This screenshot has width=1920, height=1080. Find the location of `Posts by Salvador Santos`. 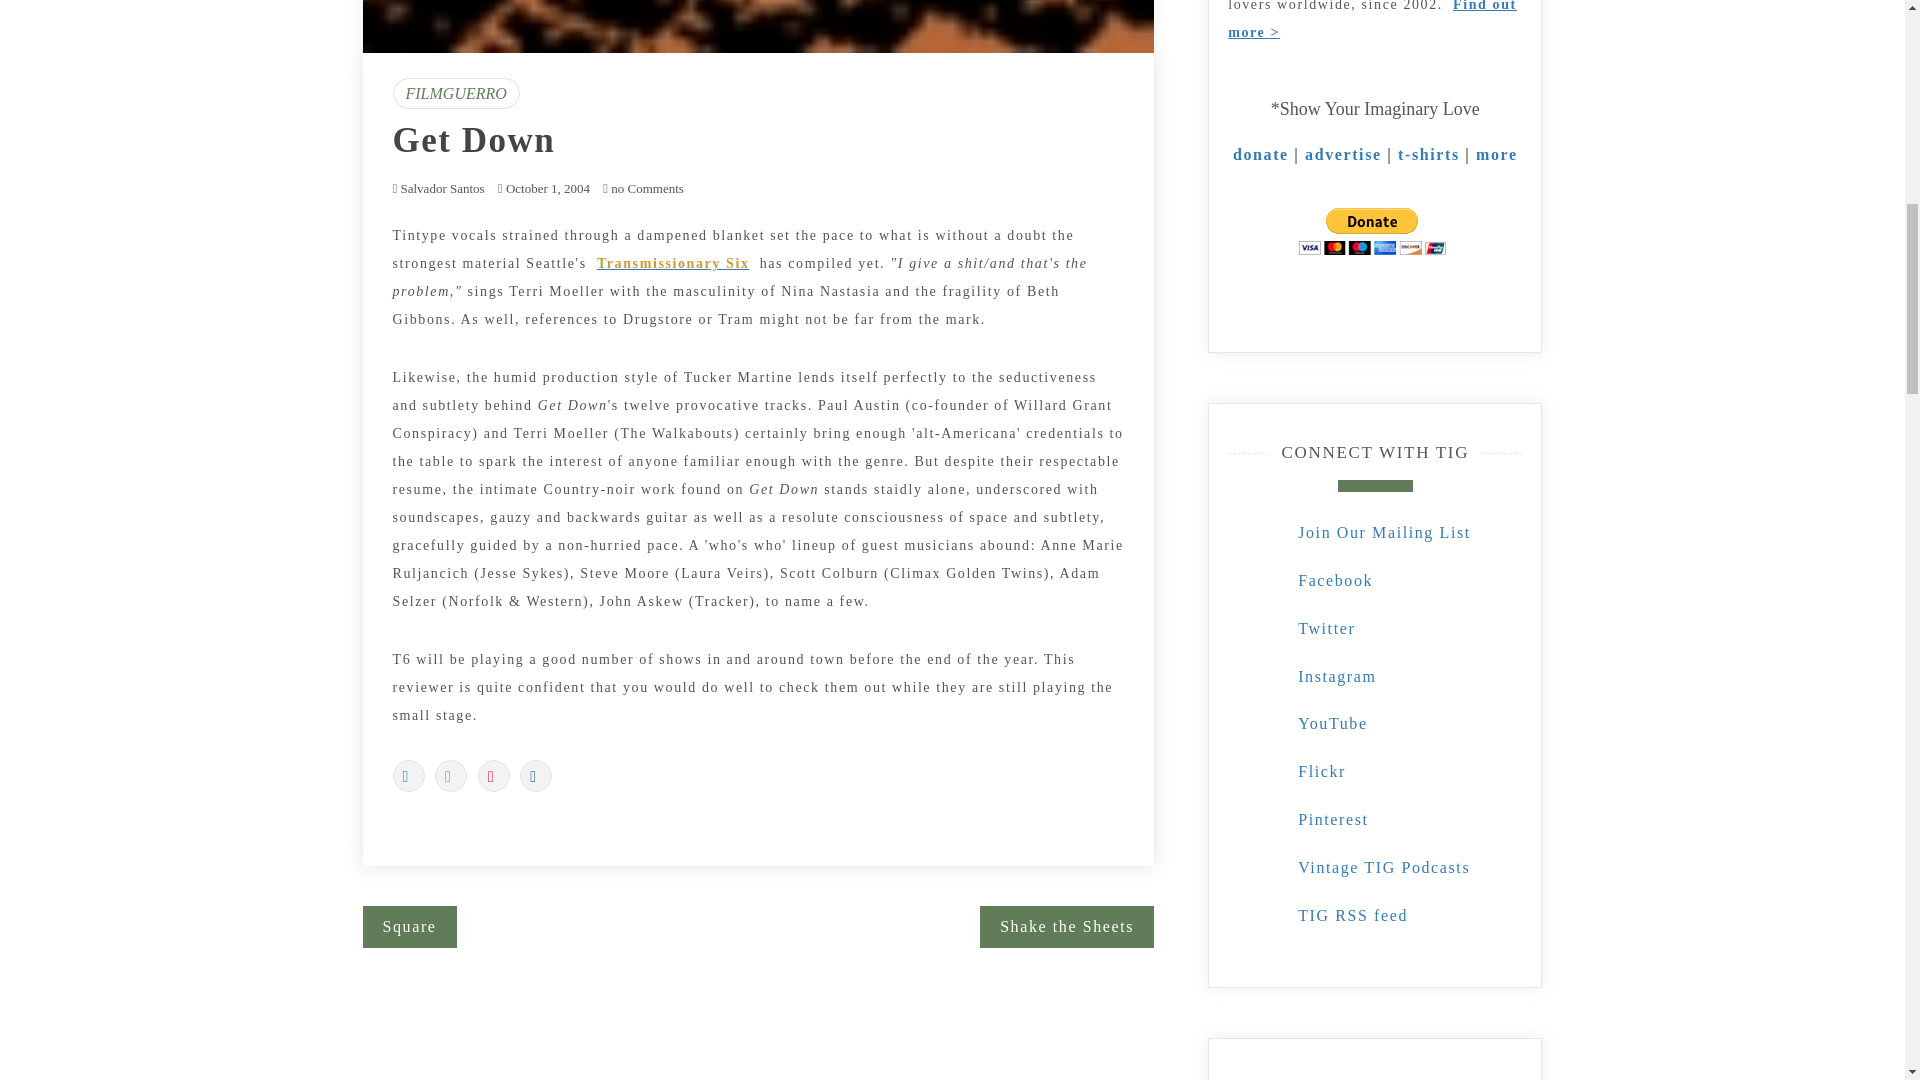

Posts by Salvador Santos is located at coordinates (441, 188).